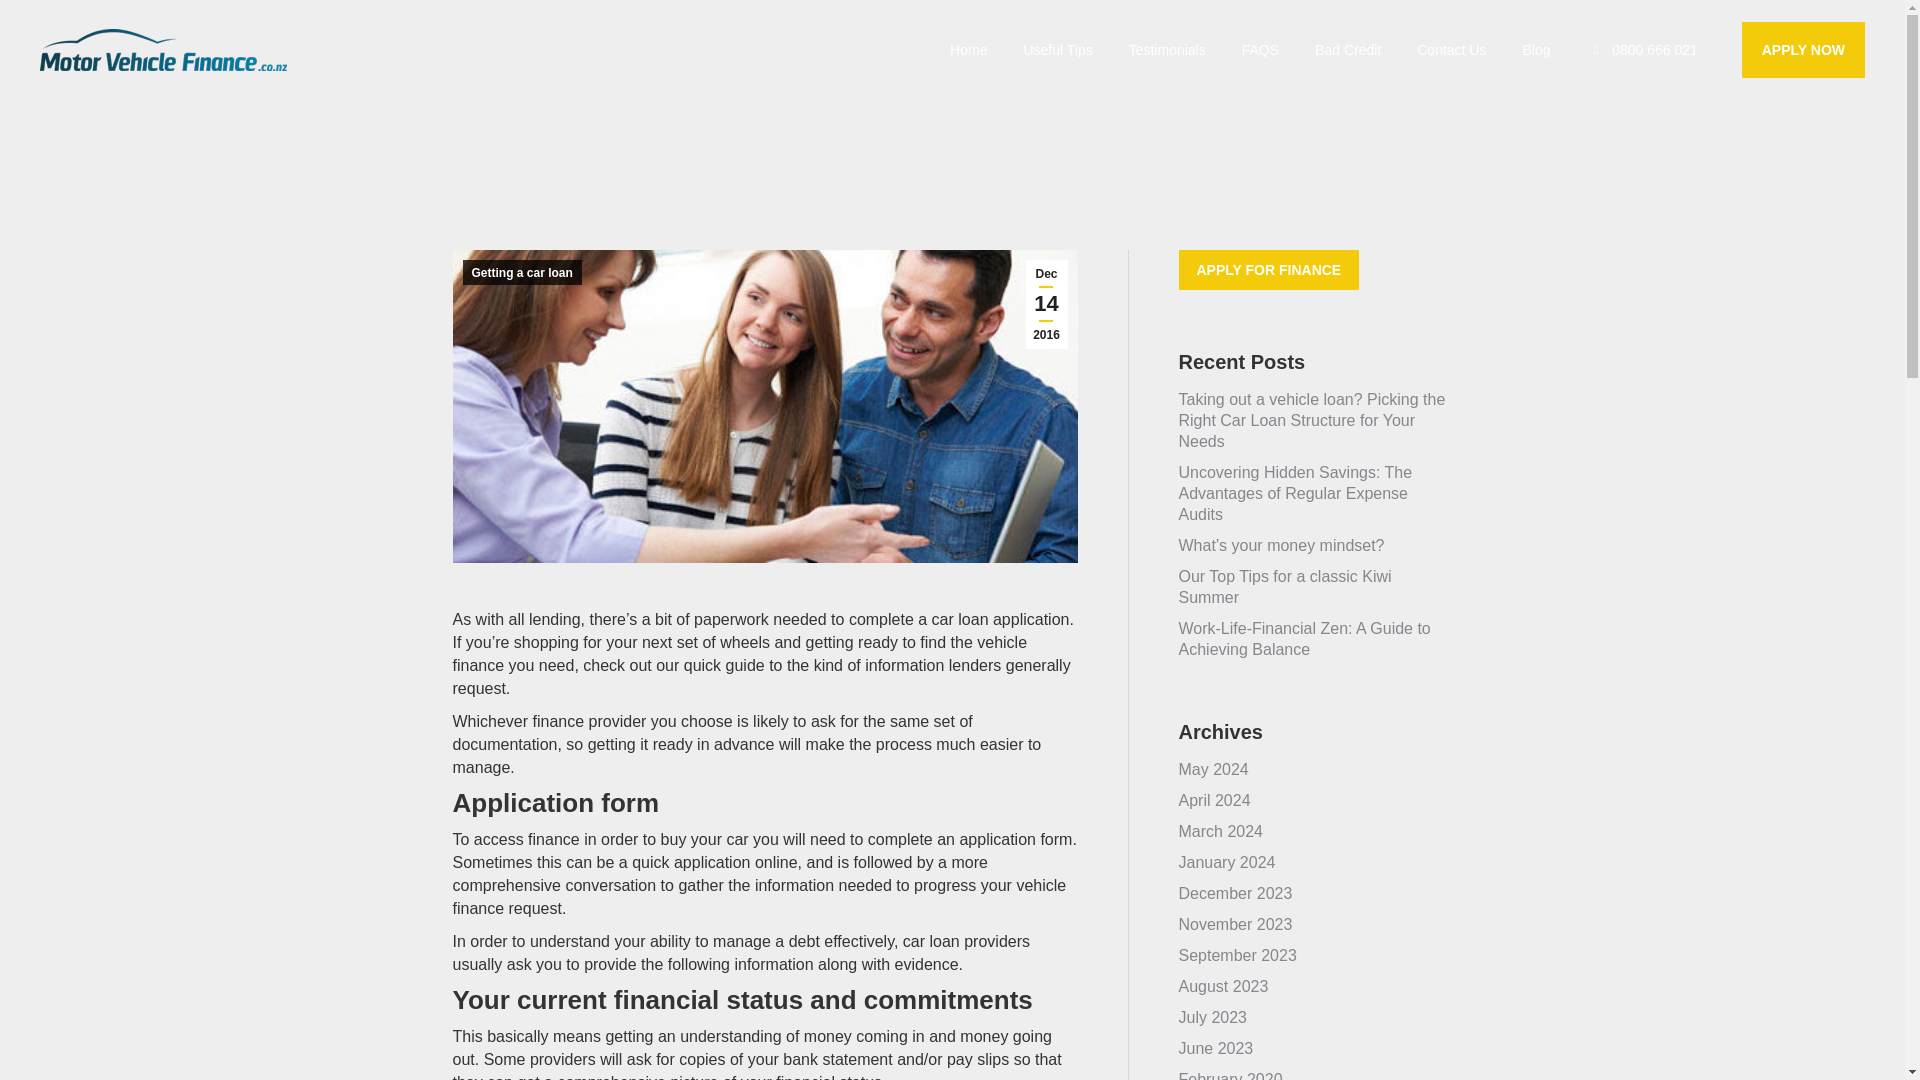  Describe the element at coordinates (1058, 49) in the screenshot. I see `Useful Tips` at that location.